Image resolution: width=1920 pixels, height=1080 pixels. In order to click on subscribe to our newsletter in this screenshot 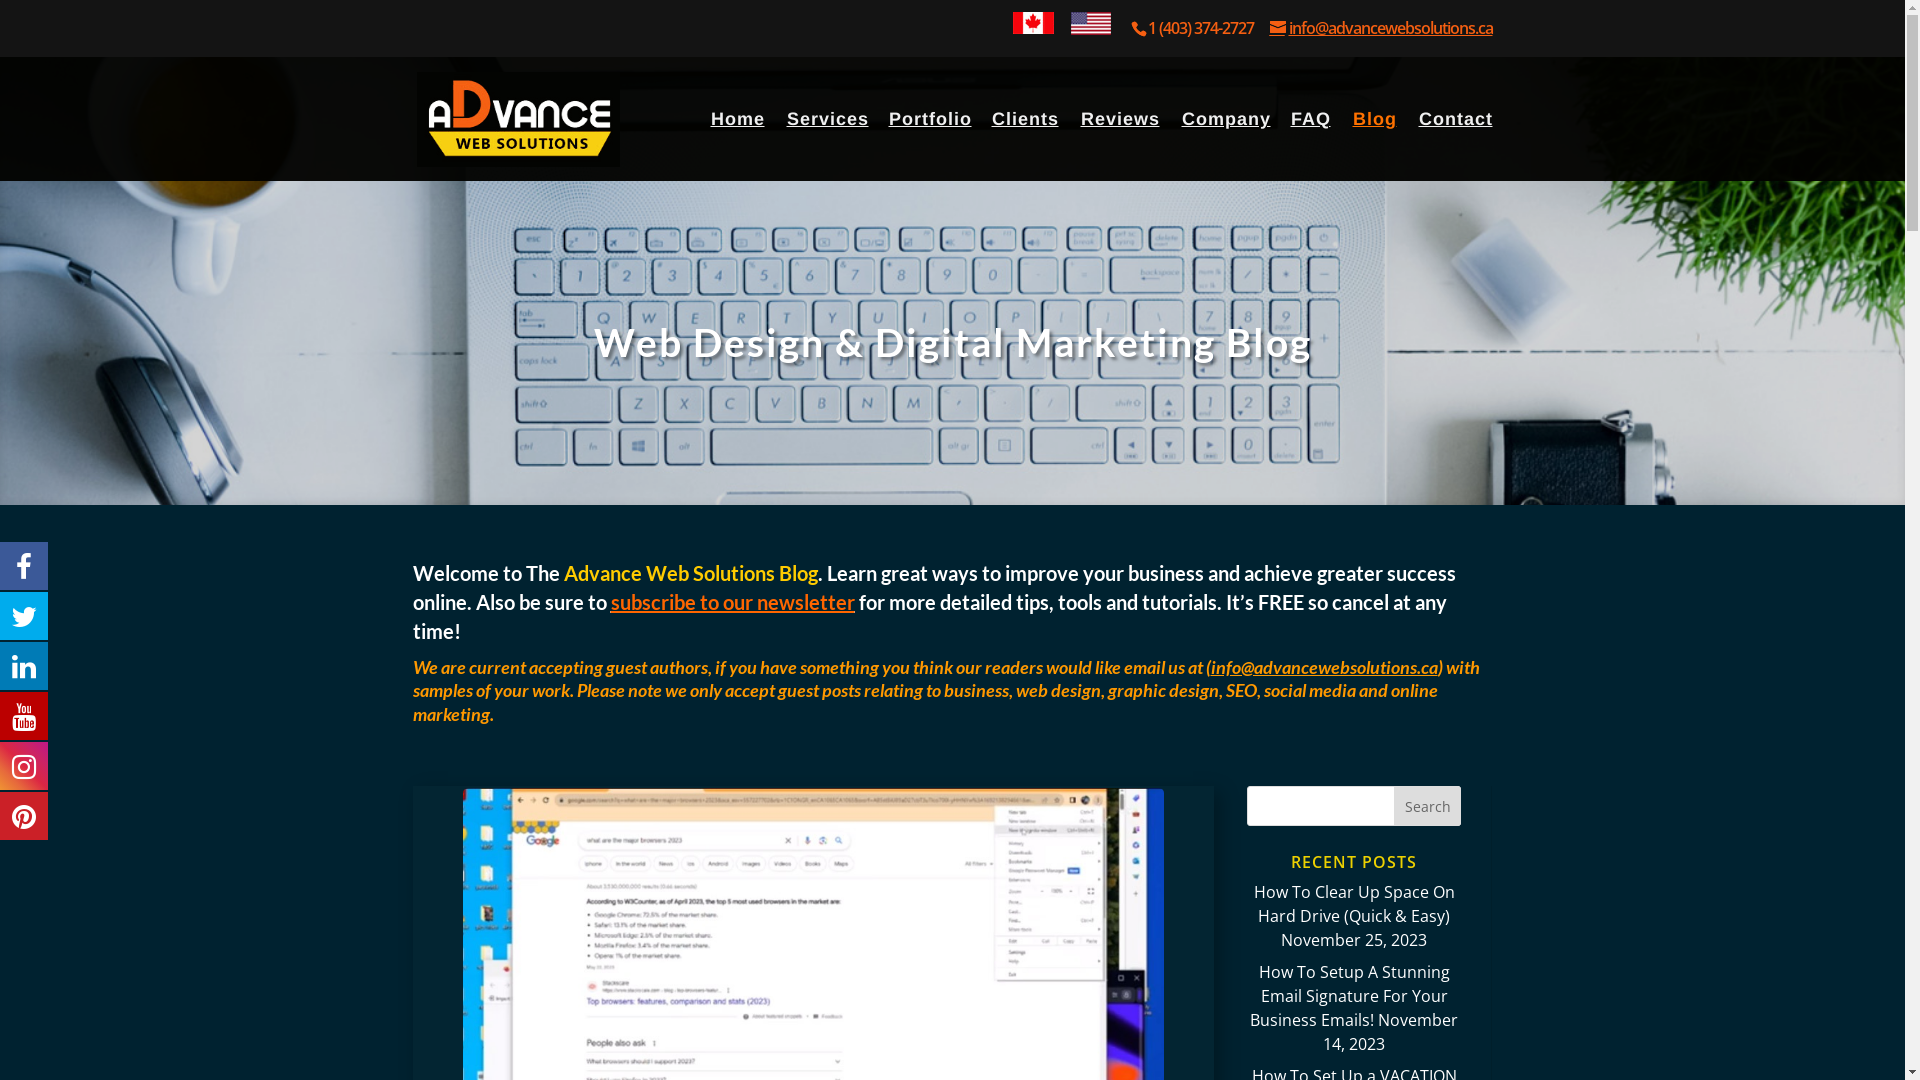, I will do `click(732, 602)`.